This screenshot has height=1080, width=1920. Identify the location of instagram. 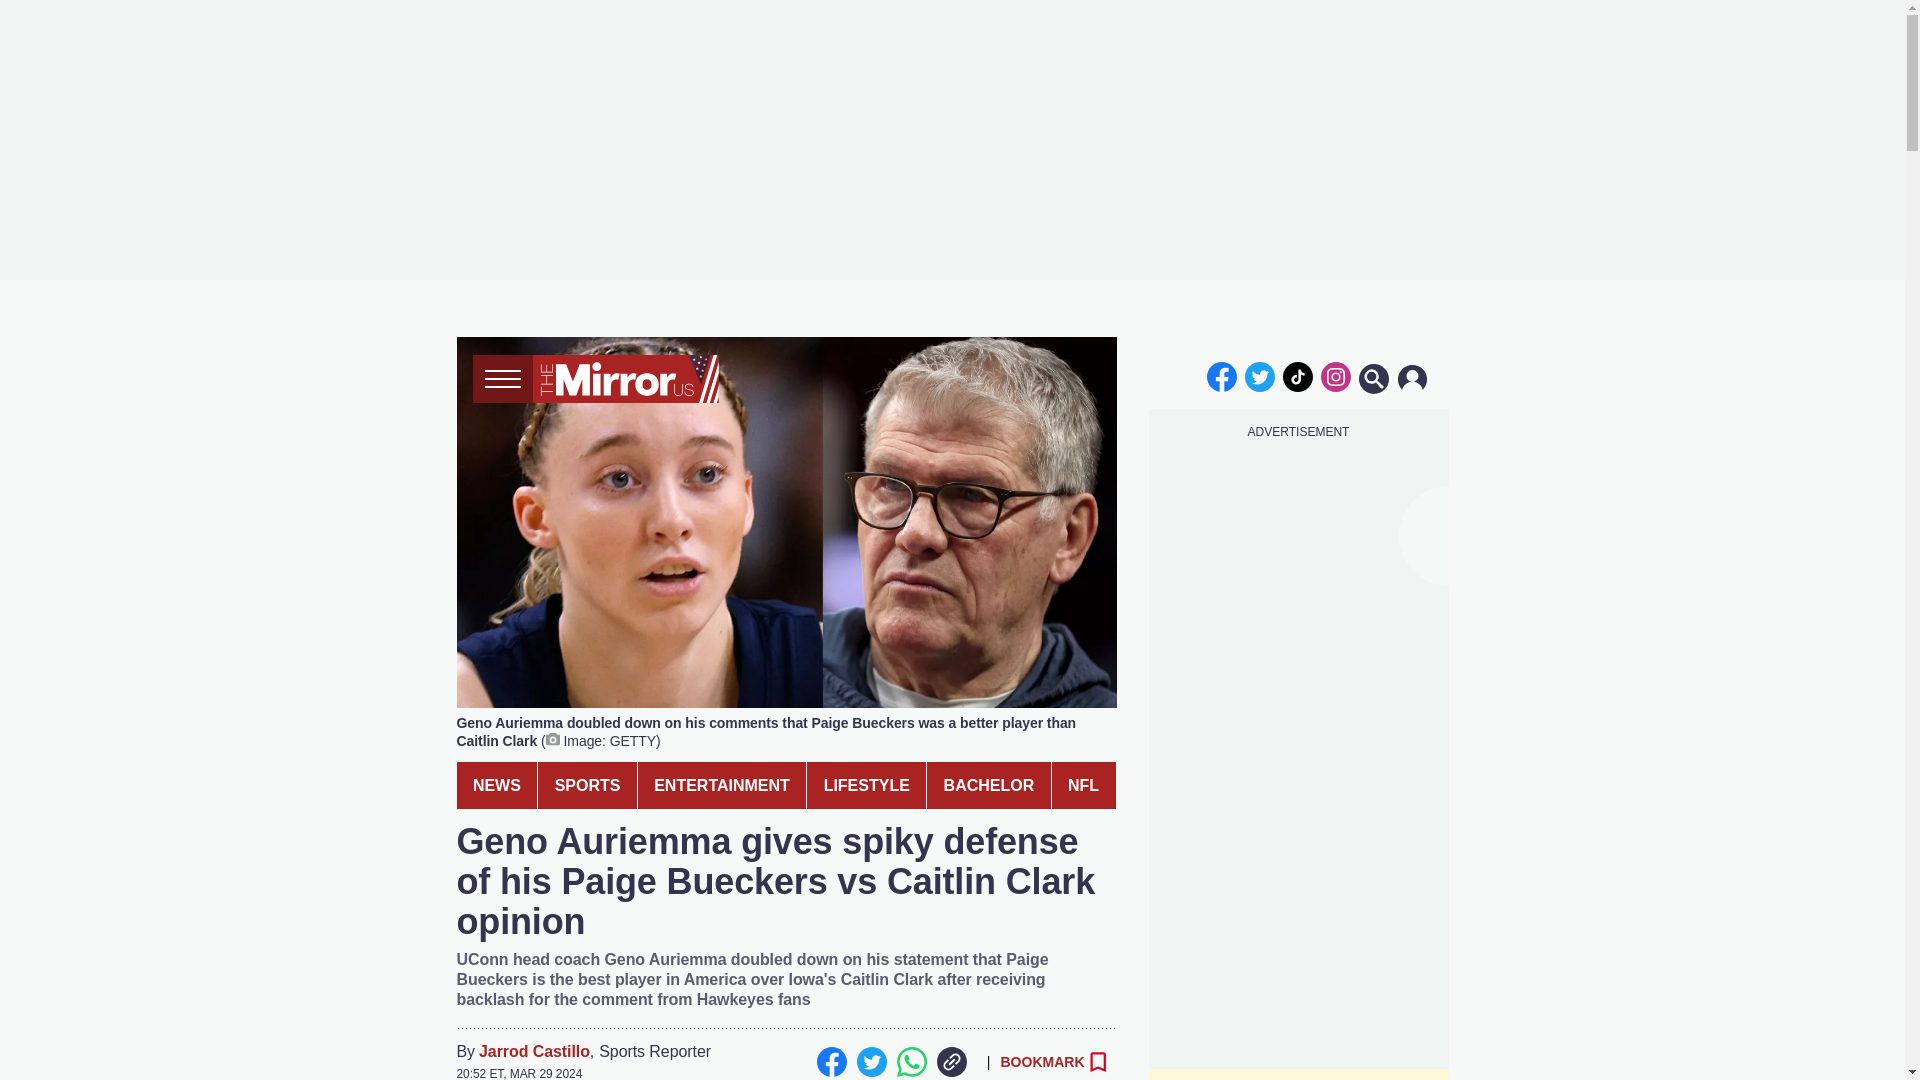
(1335, 376).